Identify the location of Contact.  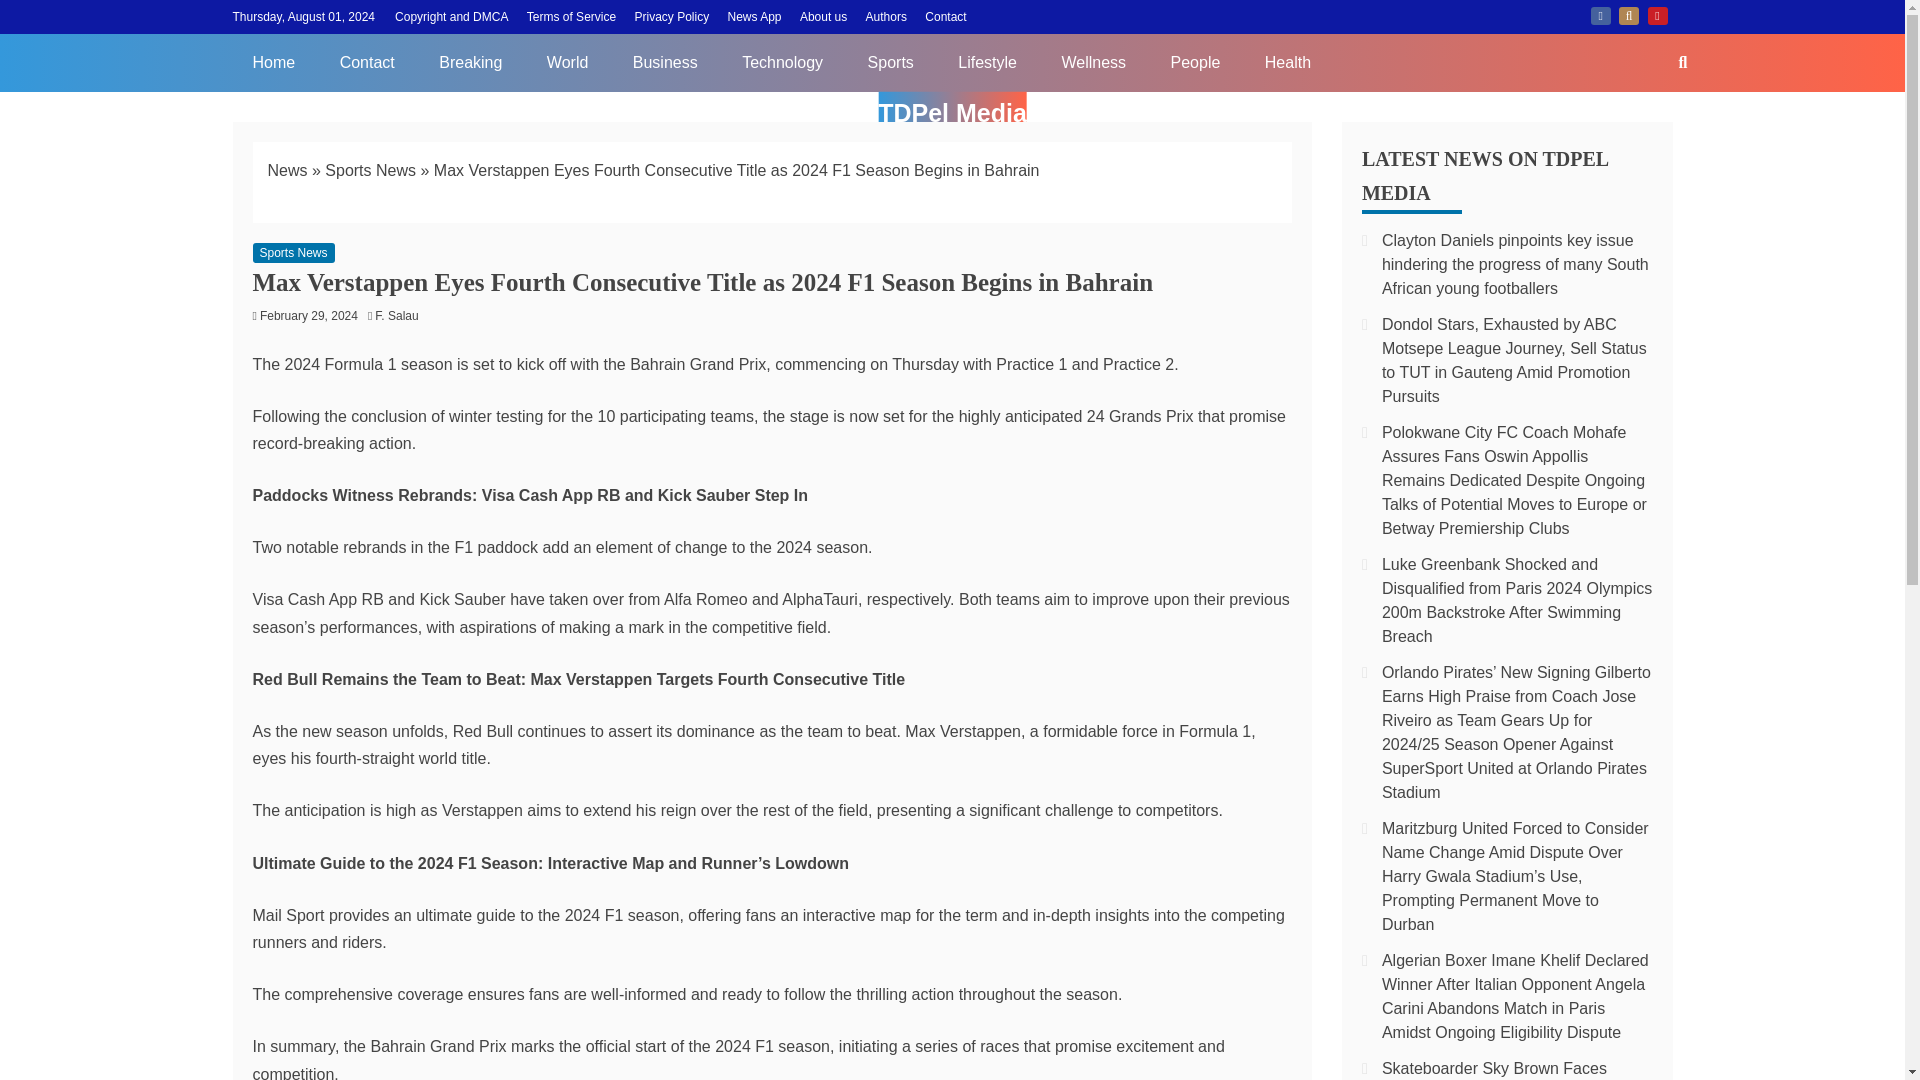
(945, 16).